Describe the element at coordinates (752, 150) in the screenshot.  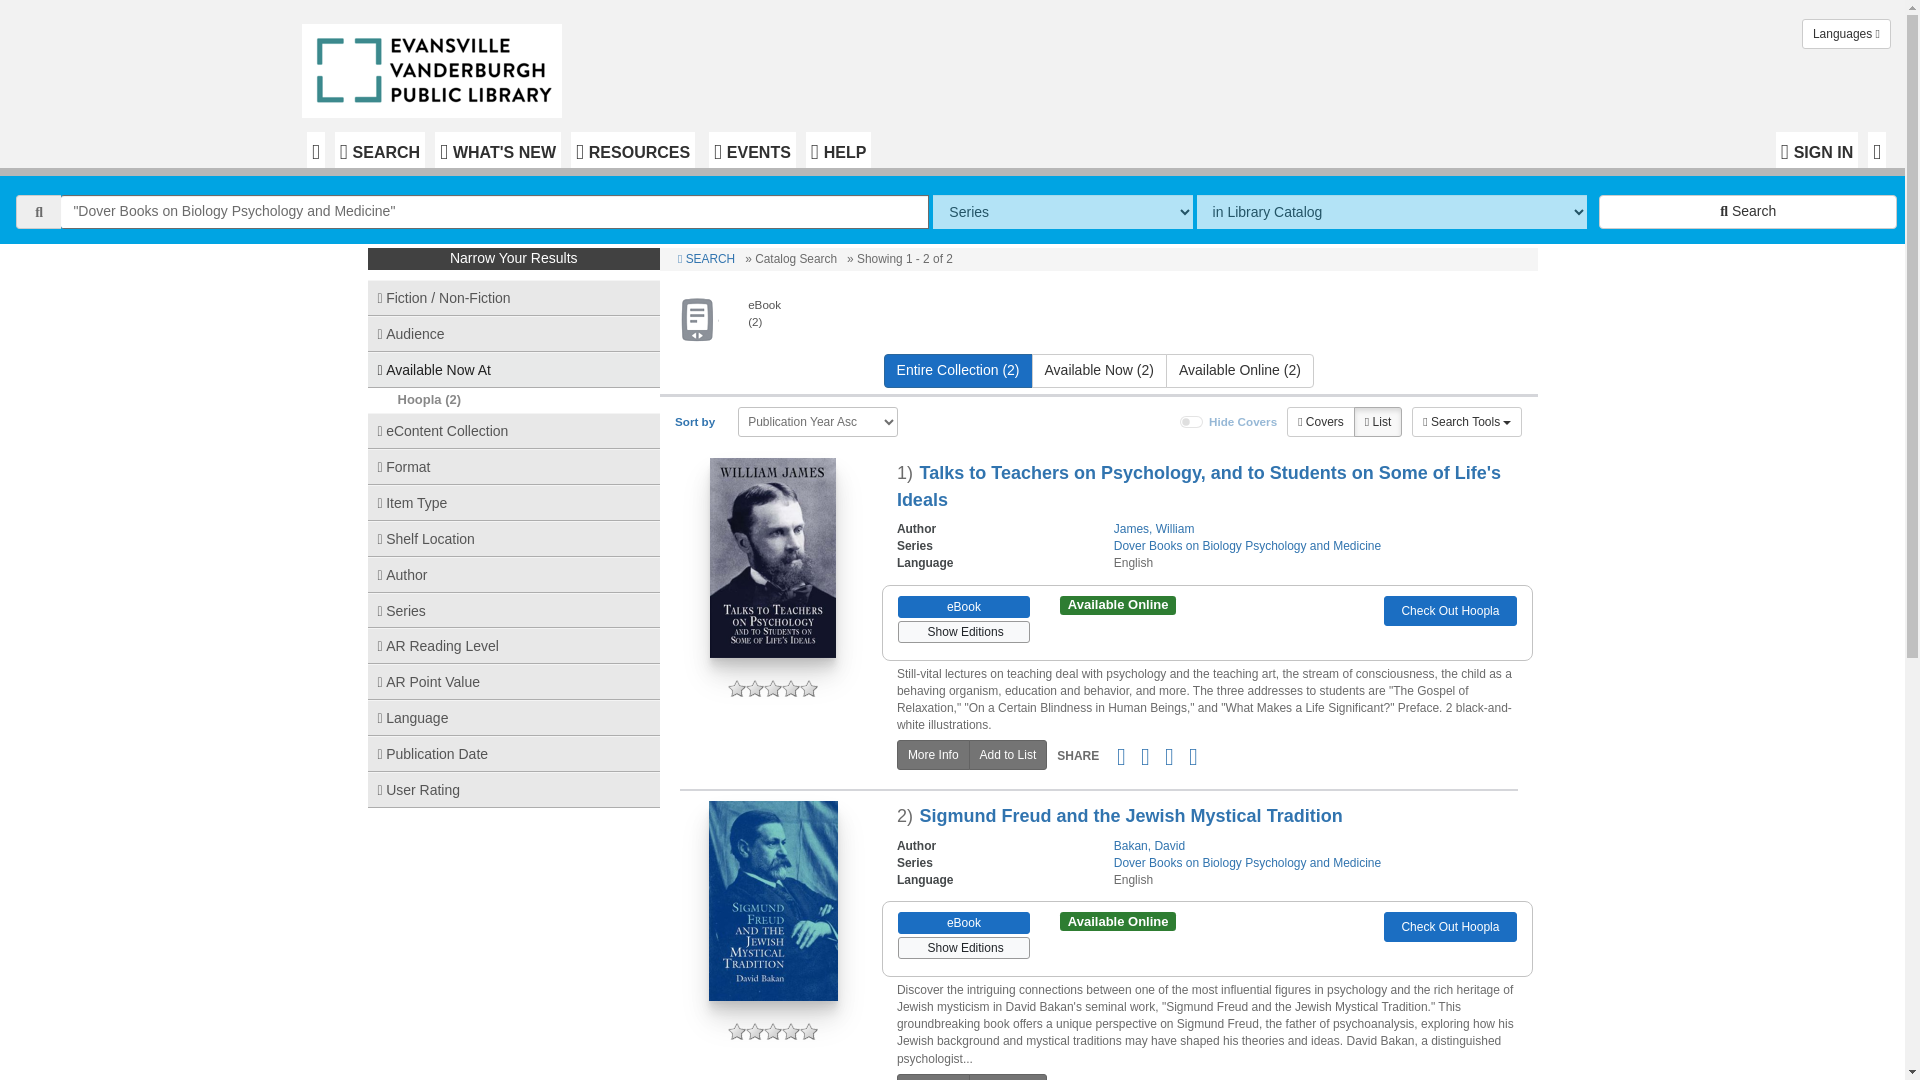
I see `EVENTS` at that location.